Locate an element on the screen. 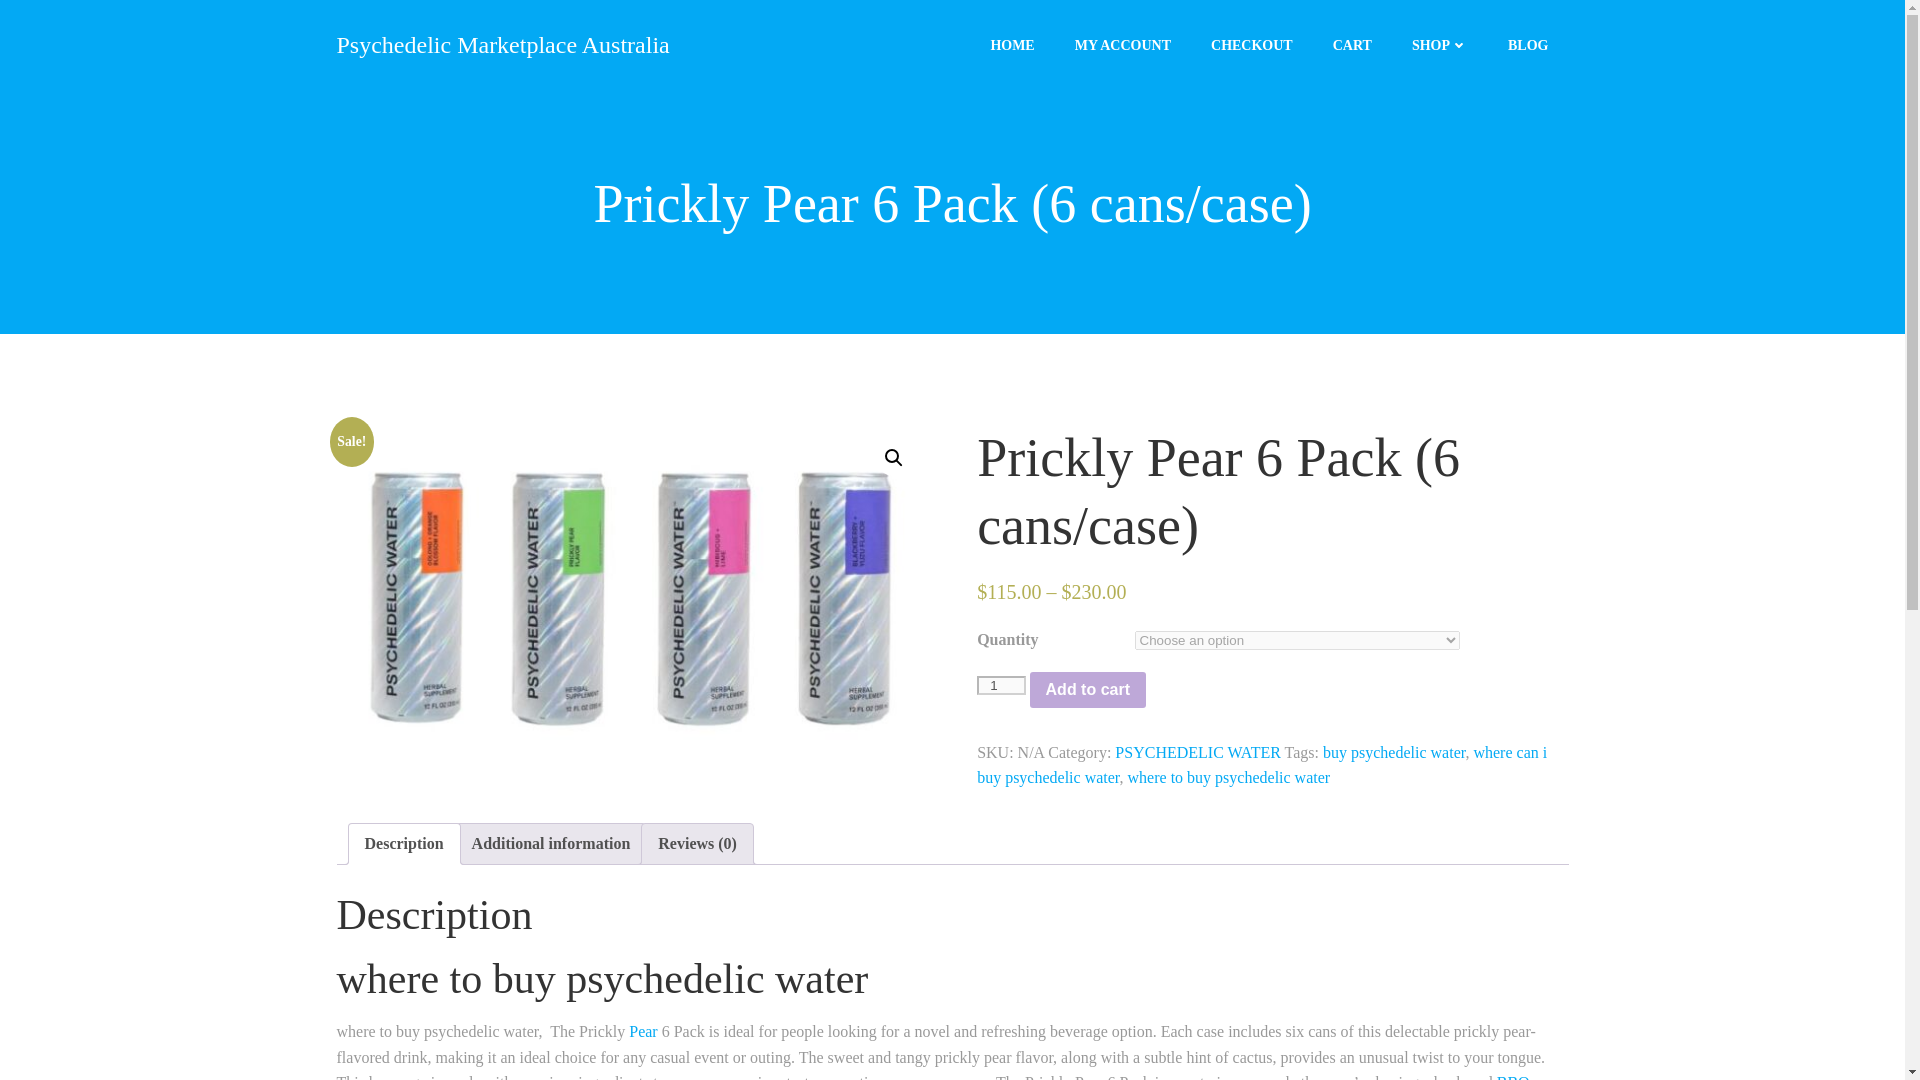 The width and height of the screenshot is (1920, 1080). SHOP is located at coordinates (1440, 44).